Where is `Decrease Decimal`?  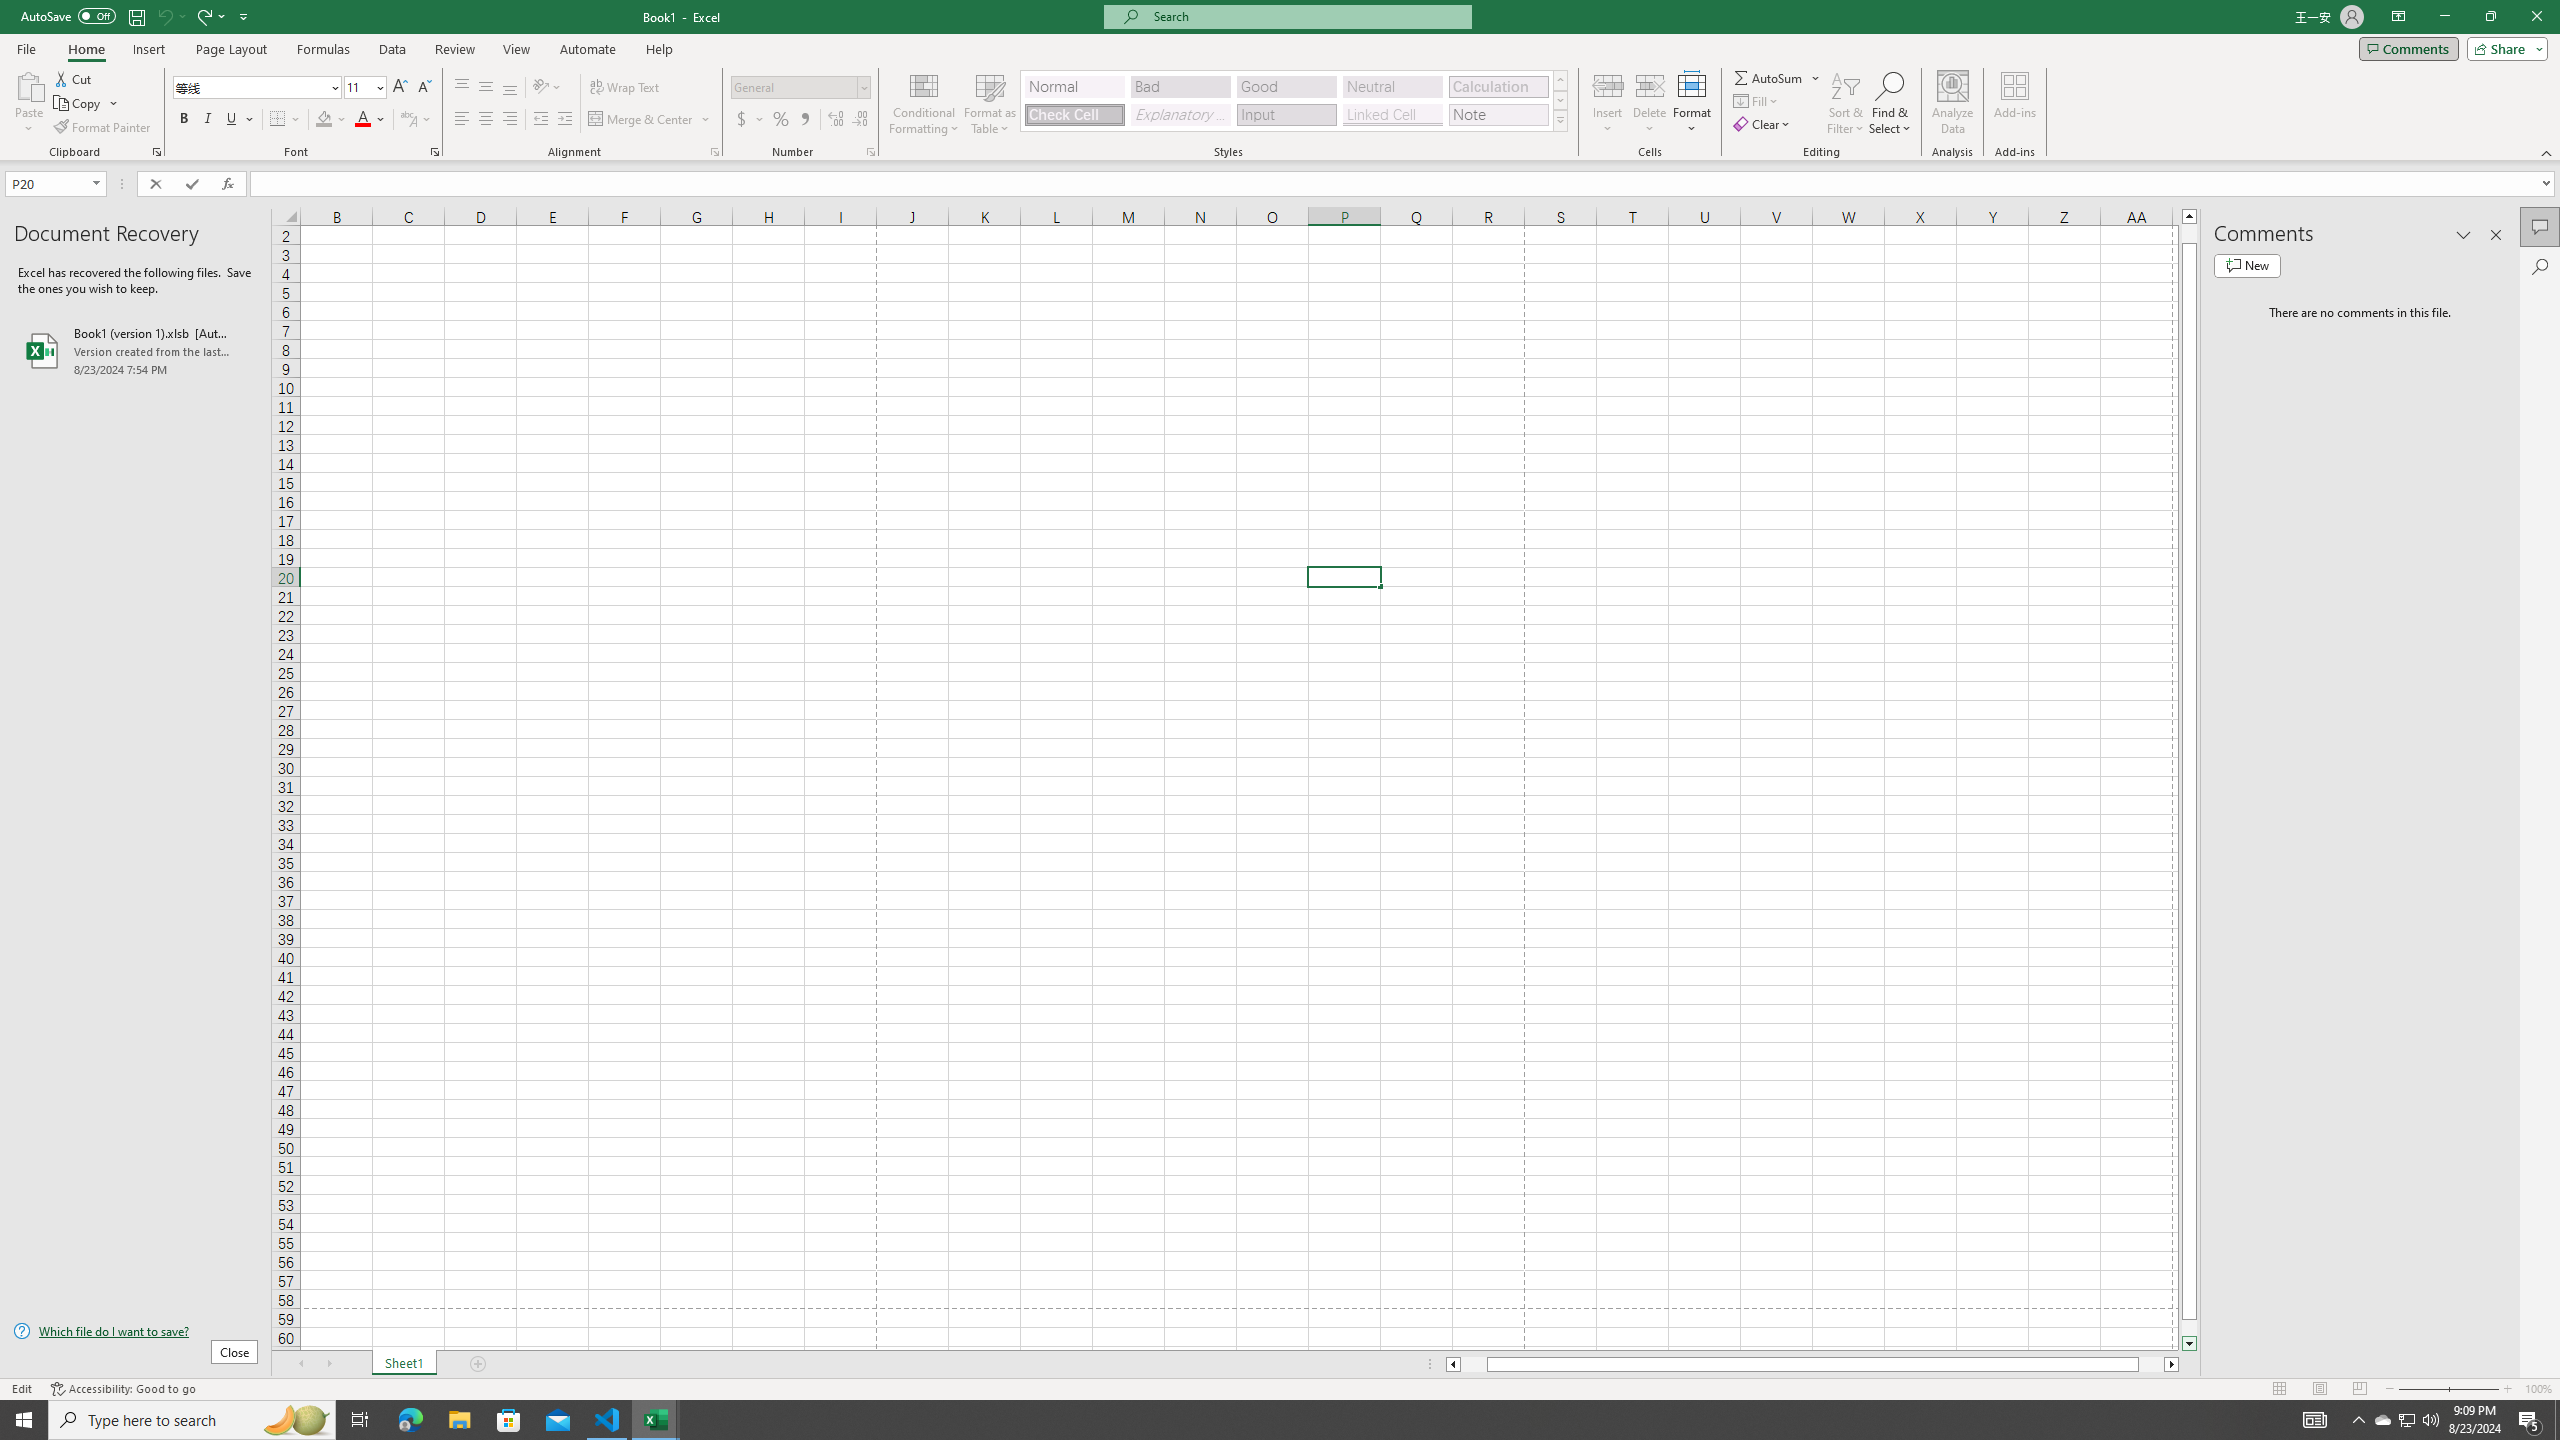 Decrease Decimal is located at coordinates (860, 120).